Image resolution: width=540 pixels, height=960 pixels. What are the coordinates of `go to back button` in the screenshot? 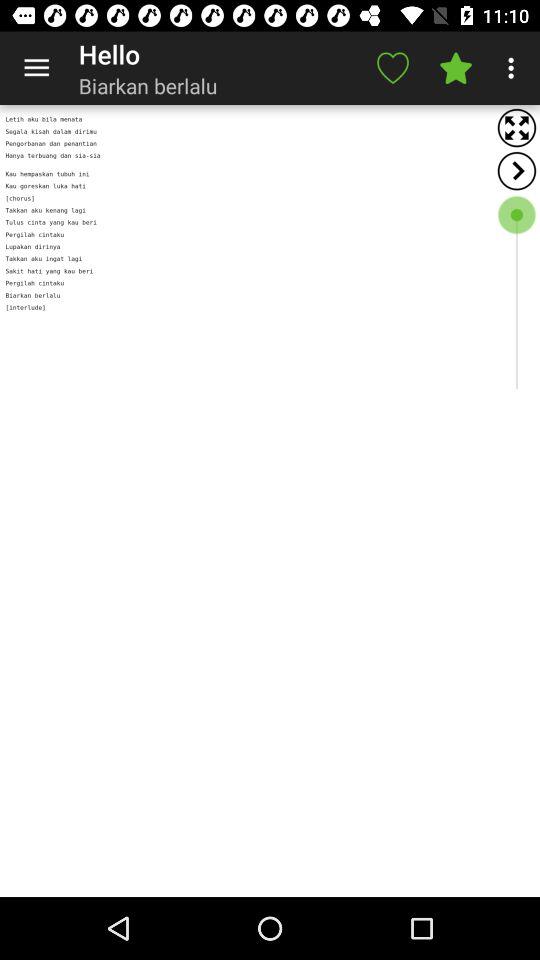 It's located at (516, 170).